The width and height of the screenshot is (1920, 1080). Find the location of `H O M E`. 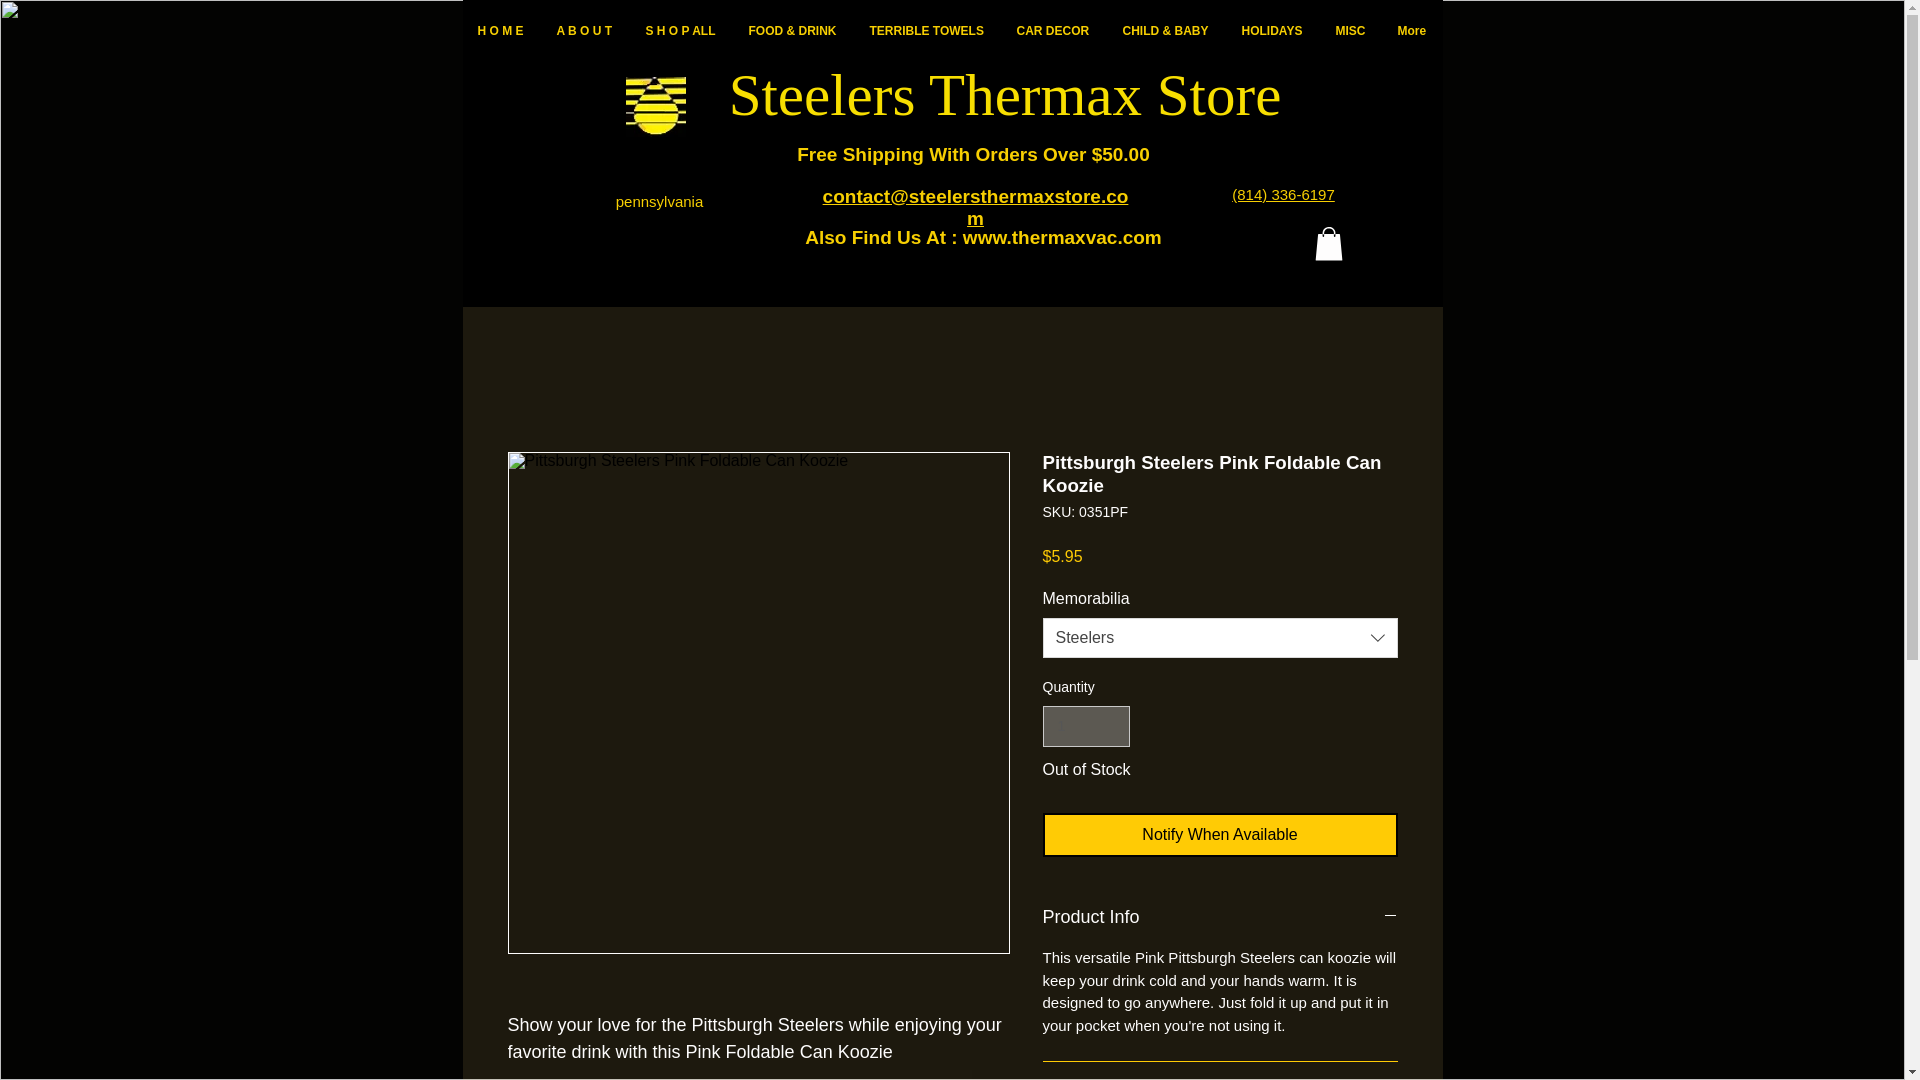

H O M E is located at coordinates (500, 31).